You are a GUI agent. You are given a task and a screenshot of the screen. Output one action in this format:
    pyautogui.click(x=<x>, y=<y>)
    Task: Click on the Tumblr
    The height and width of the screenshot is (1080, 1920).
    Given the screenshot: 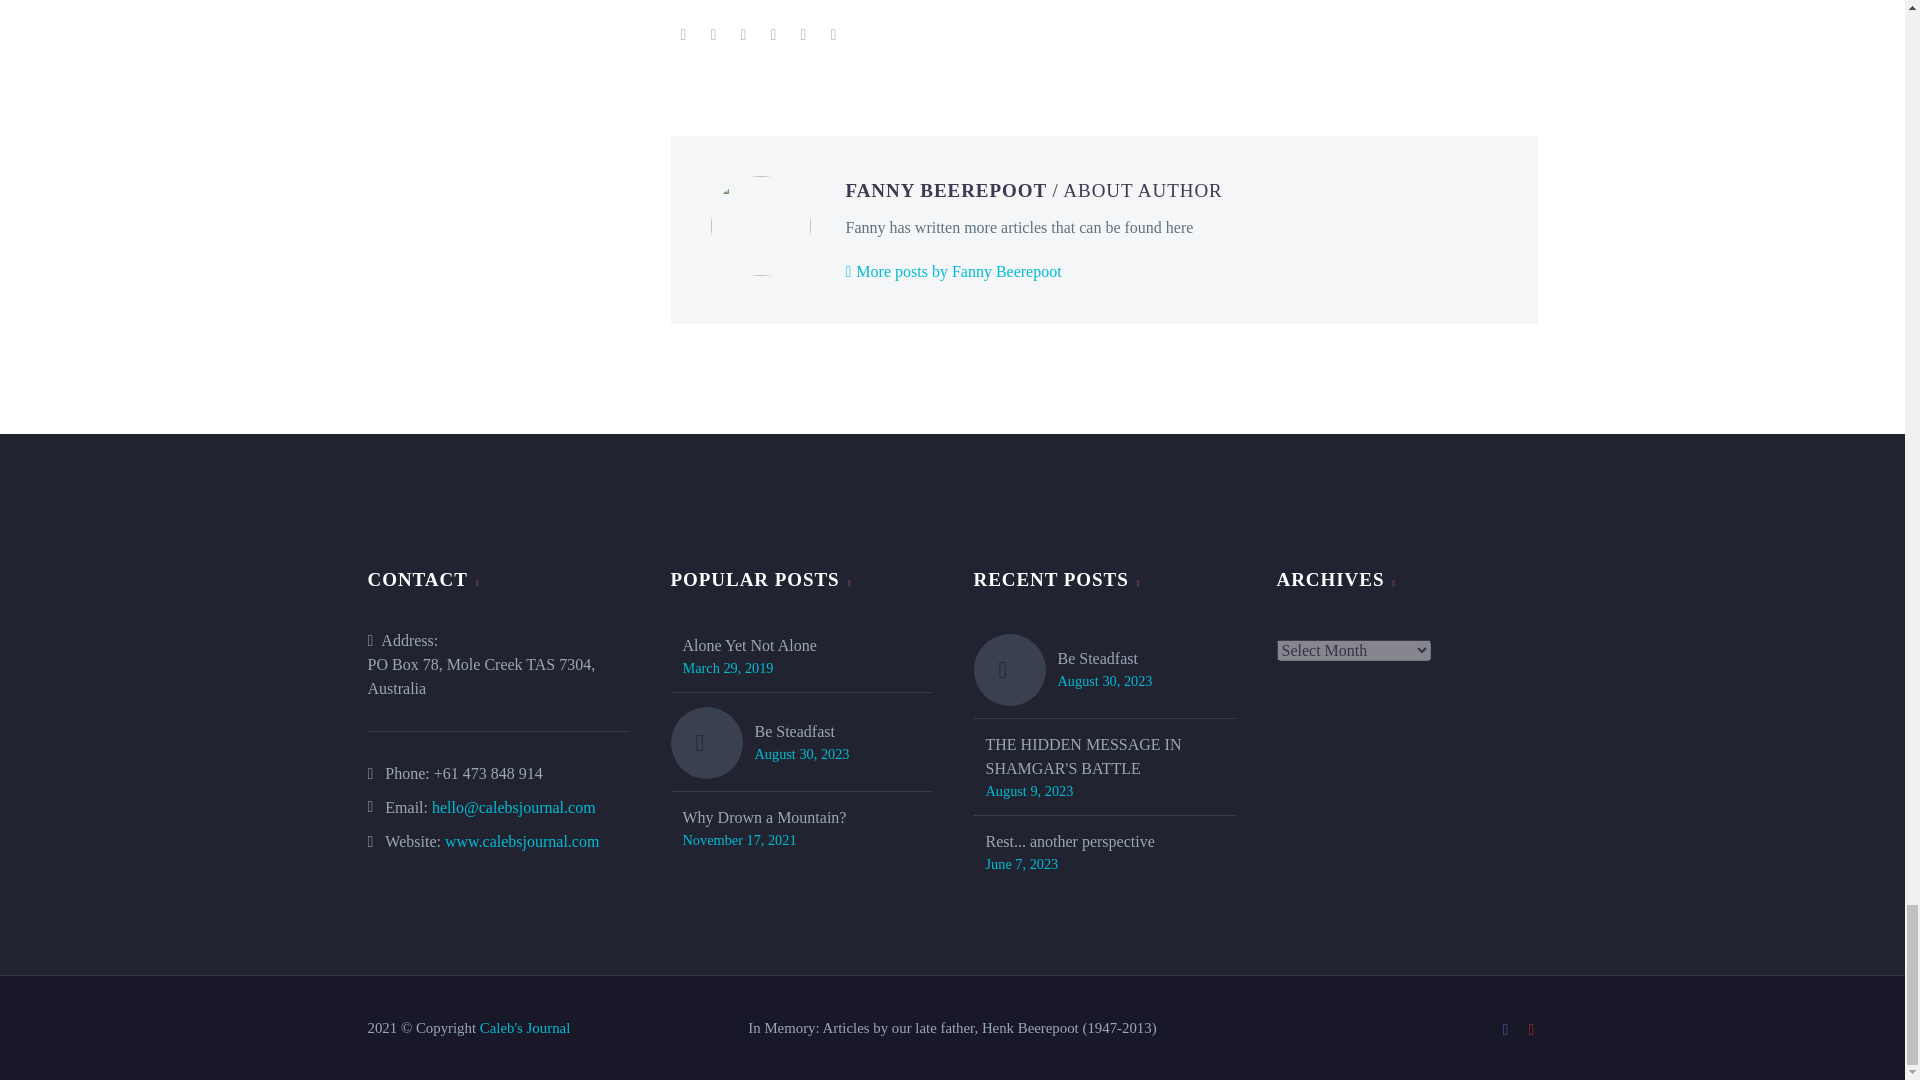 What is the action you would take?
    pyautogui.click(x=774, y=35)
    